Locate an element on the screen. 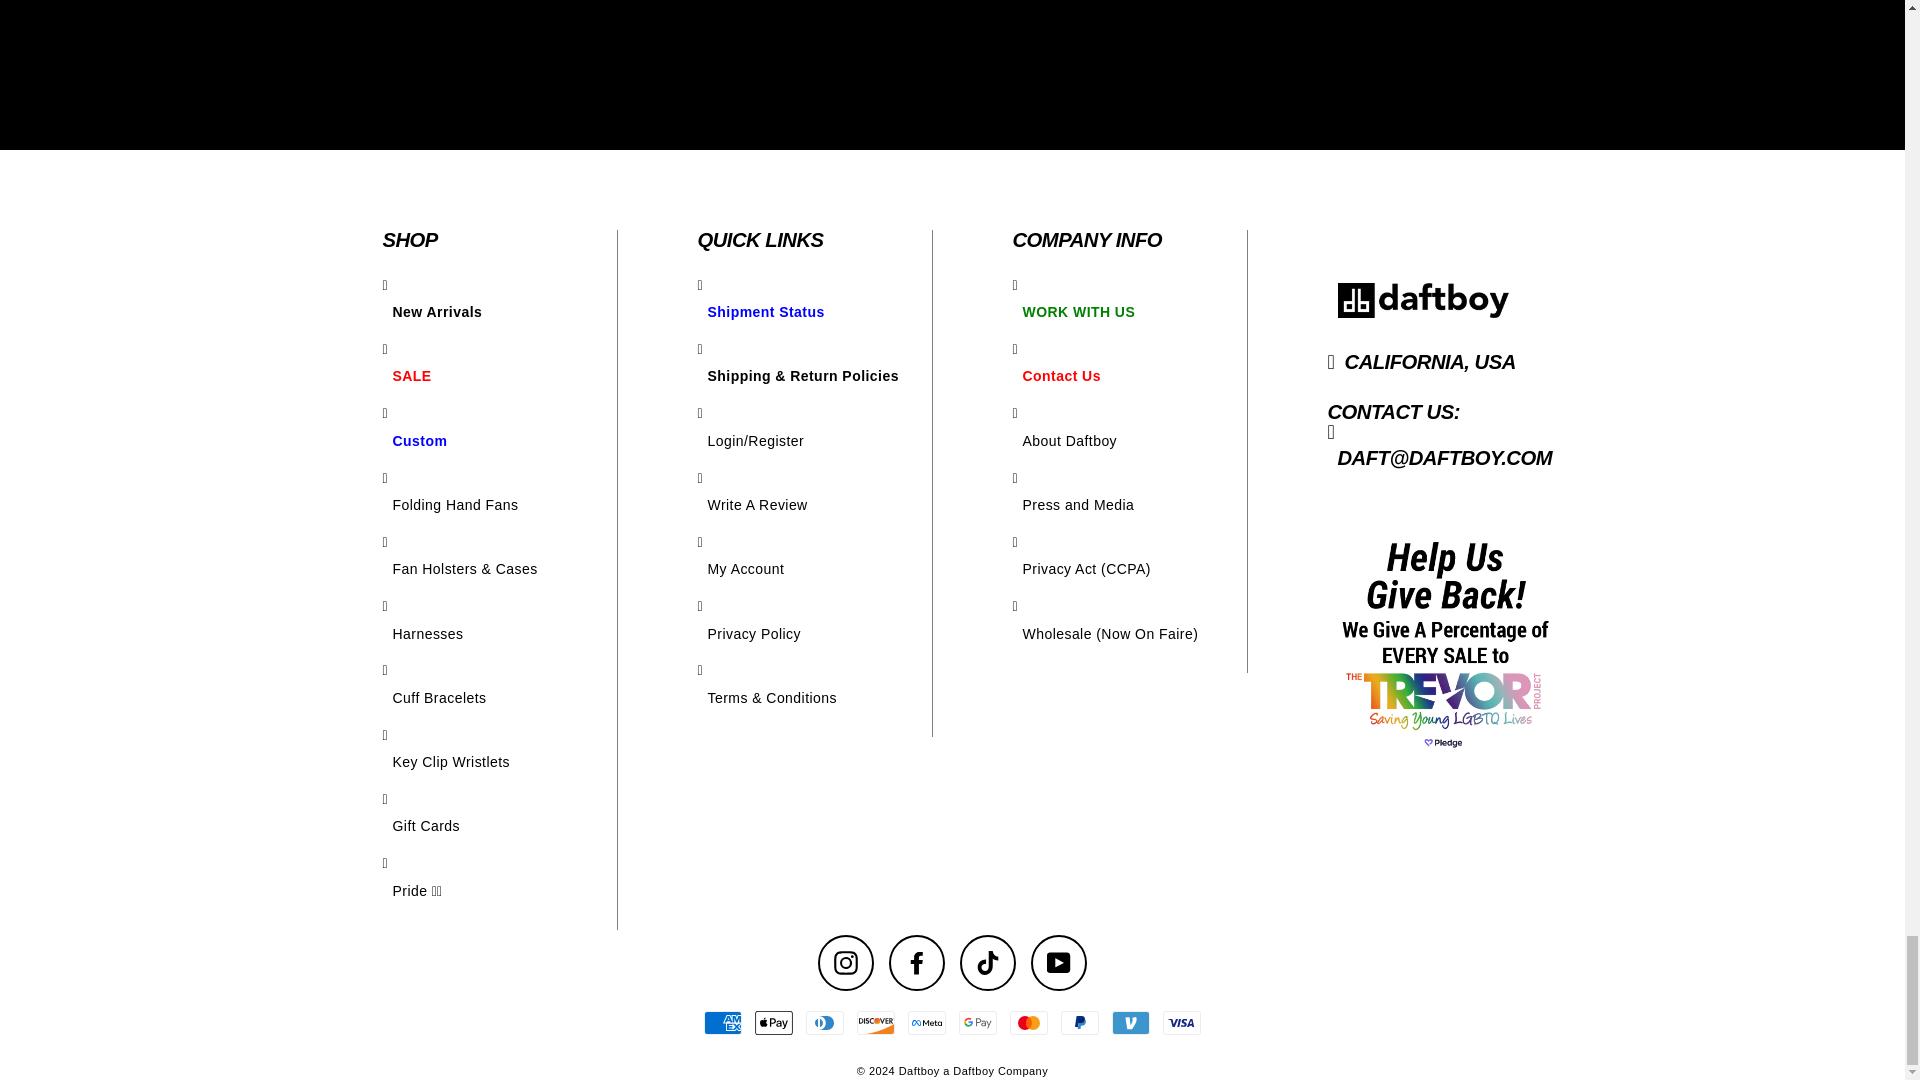 The height and width of the screenshot is (1080, 1920). Folding Hand Fans is located at coordinates (499, 504).